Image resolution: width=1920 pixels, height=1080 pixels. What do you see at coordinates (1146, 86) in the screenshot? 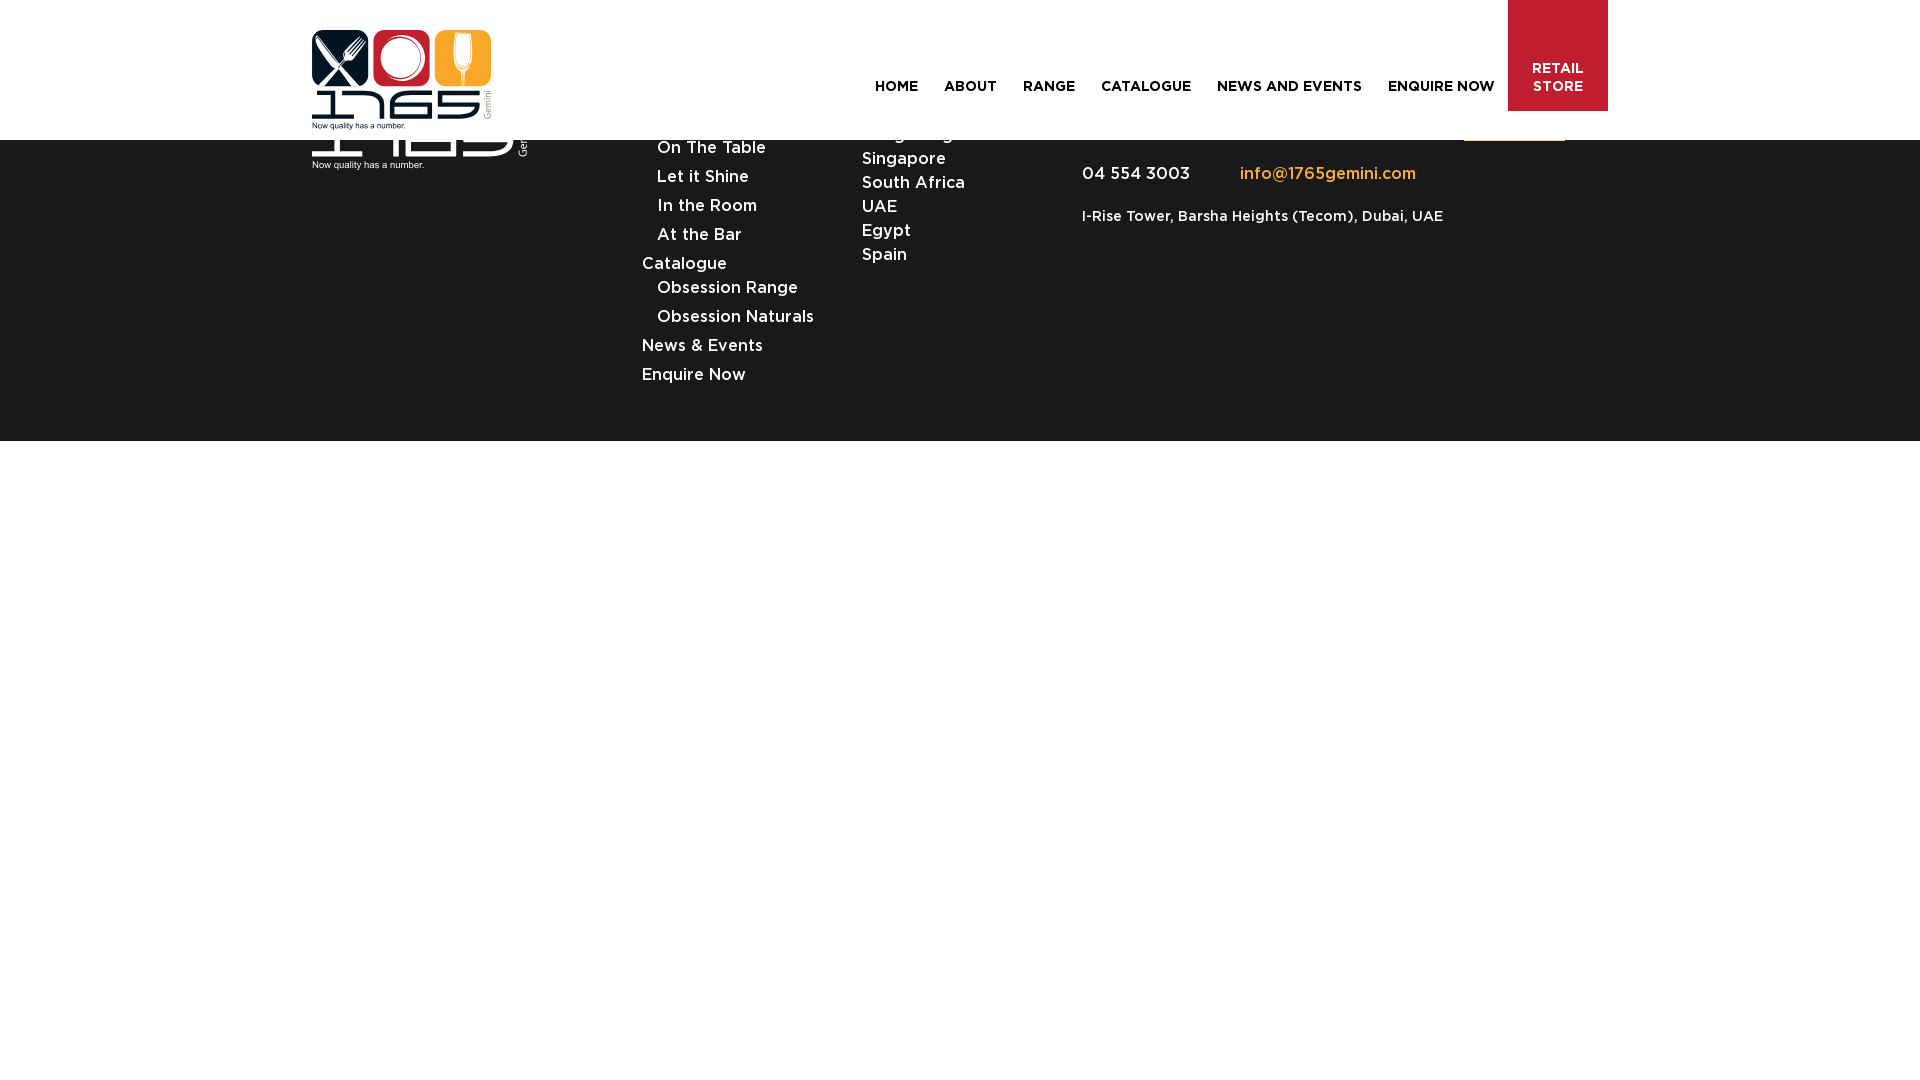
I see `CATALOGUE` at bounding box center [1146, 86].